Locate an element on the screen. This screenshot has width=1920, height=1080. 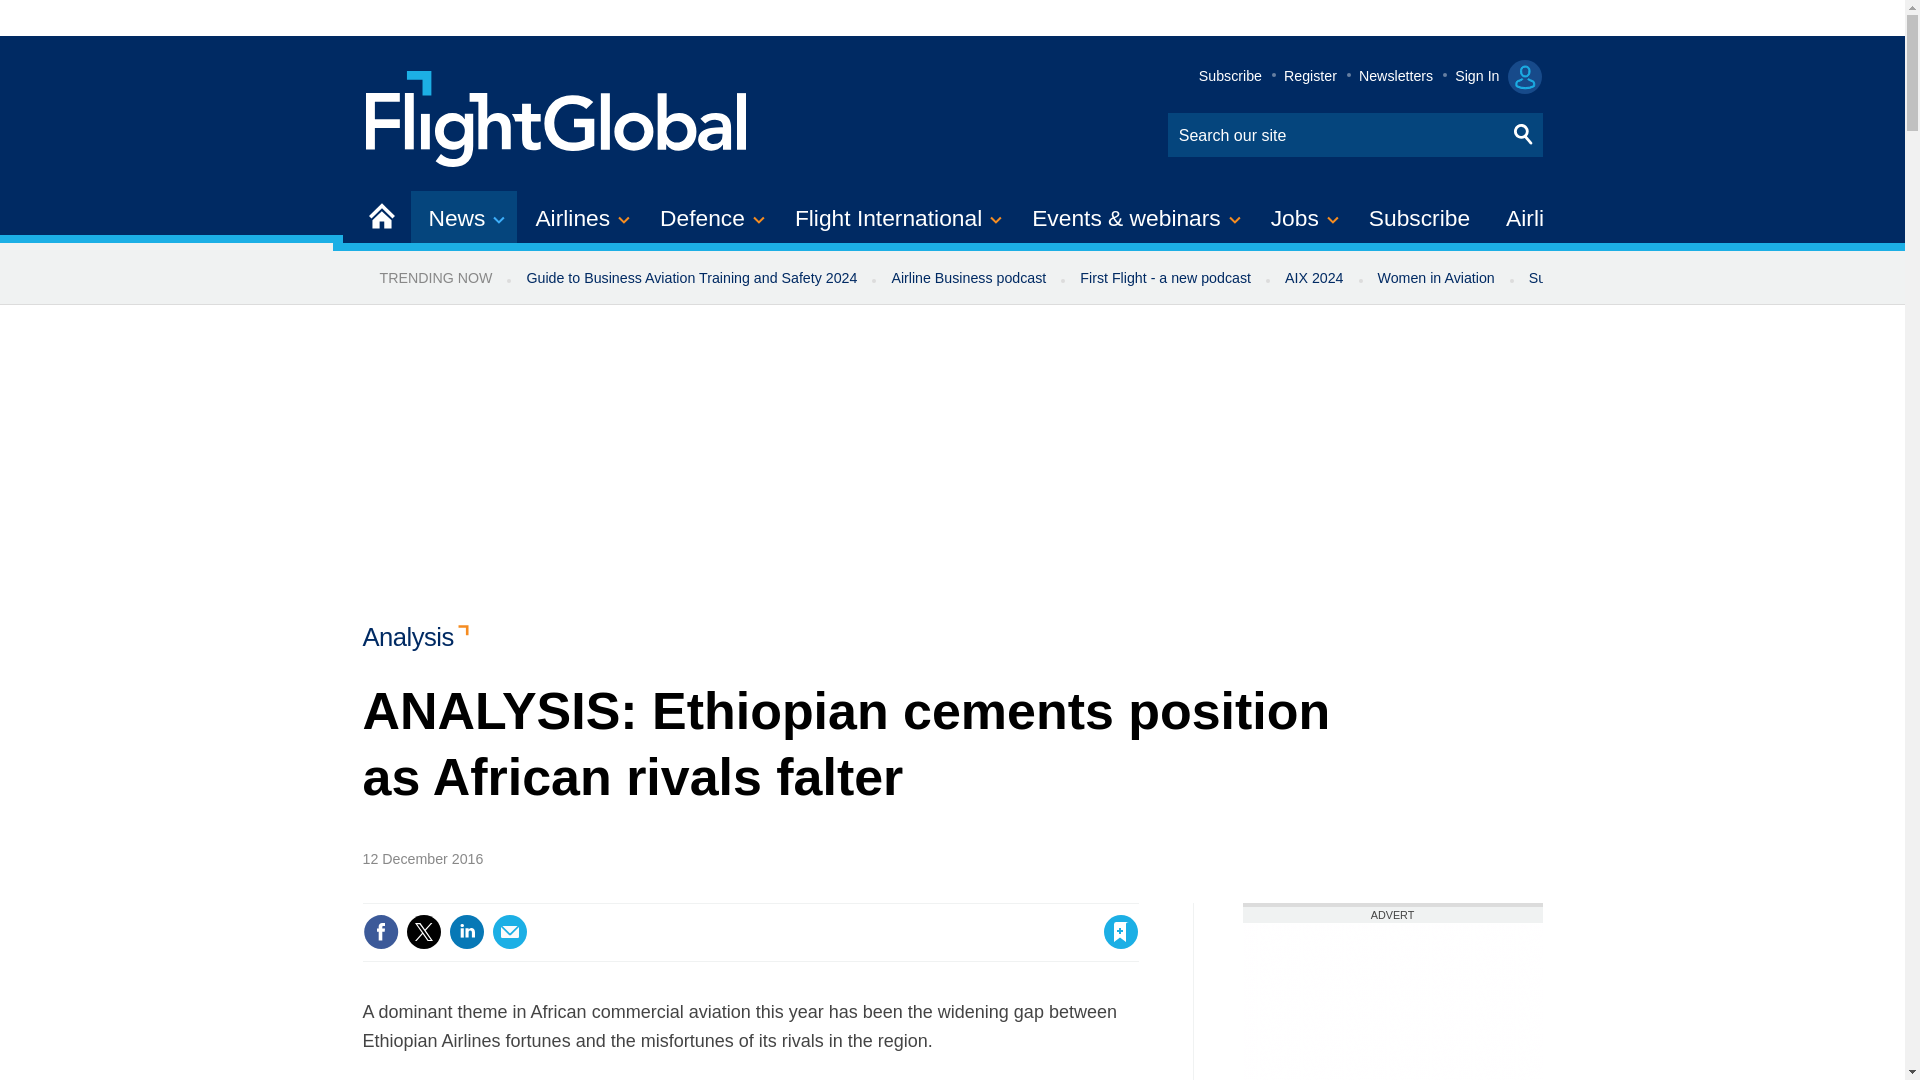
Sustainable Aviation newsletter is located at coordinates (1628, 278).